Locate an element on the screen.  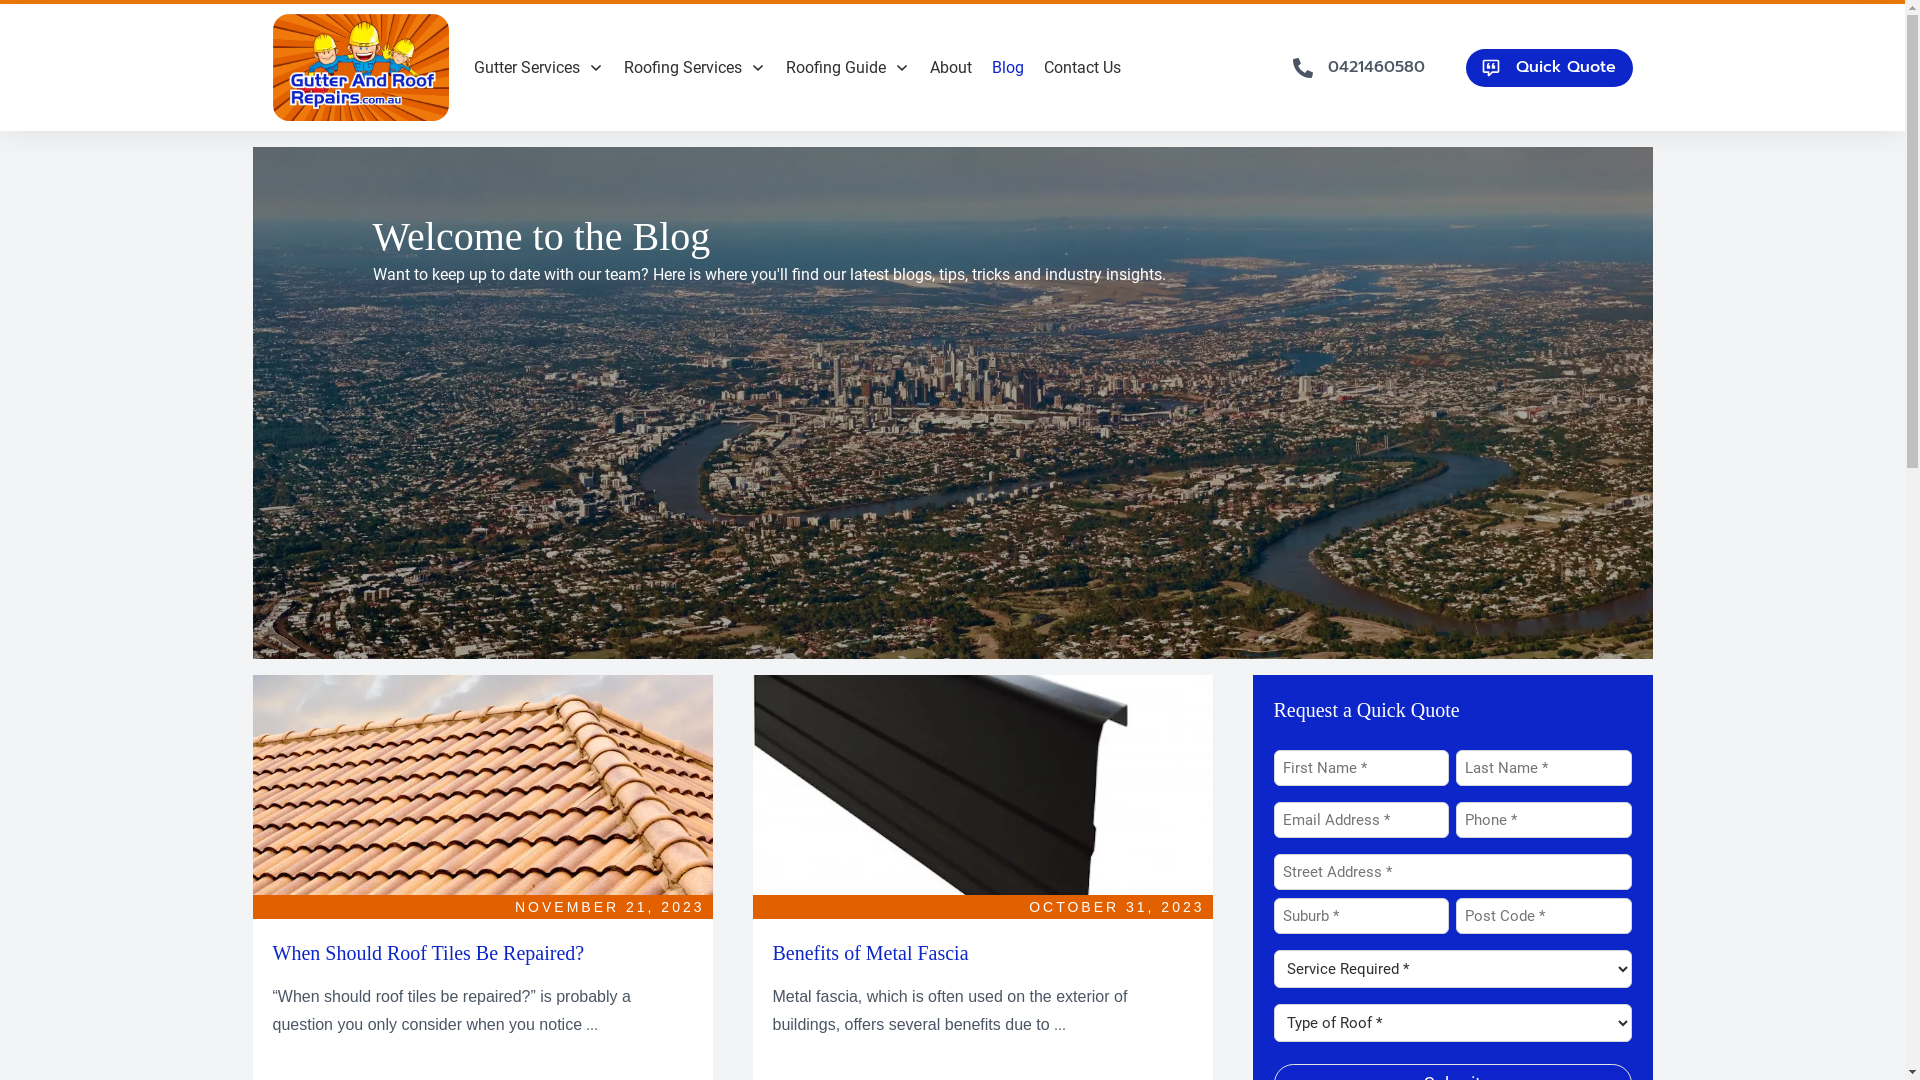
... is located at coordinates (592, 1024).